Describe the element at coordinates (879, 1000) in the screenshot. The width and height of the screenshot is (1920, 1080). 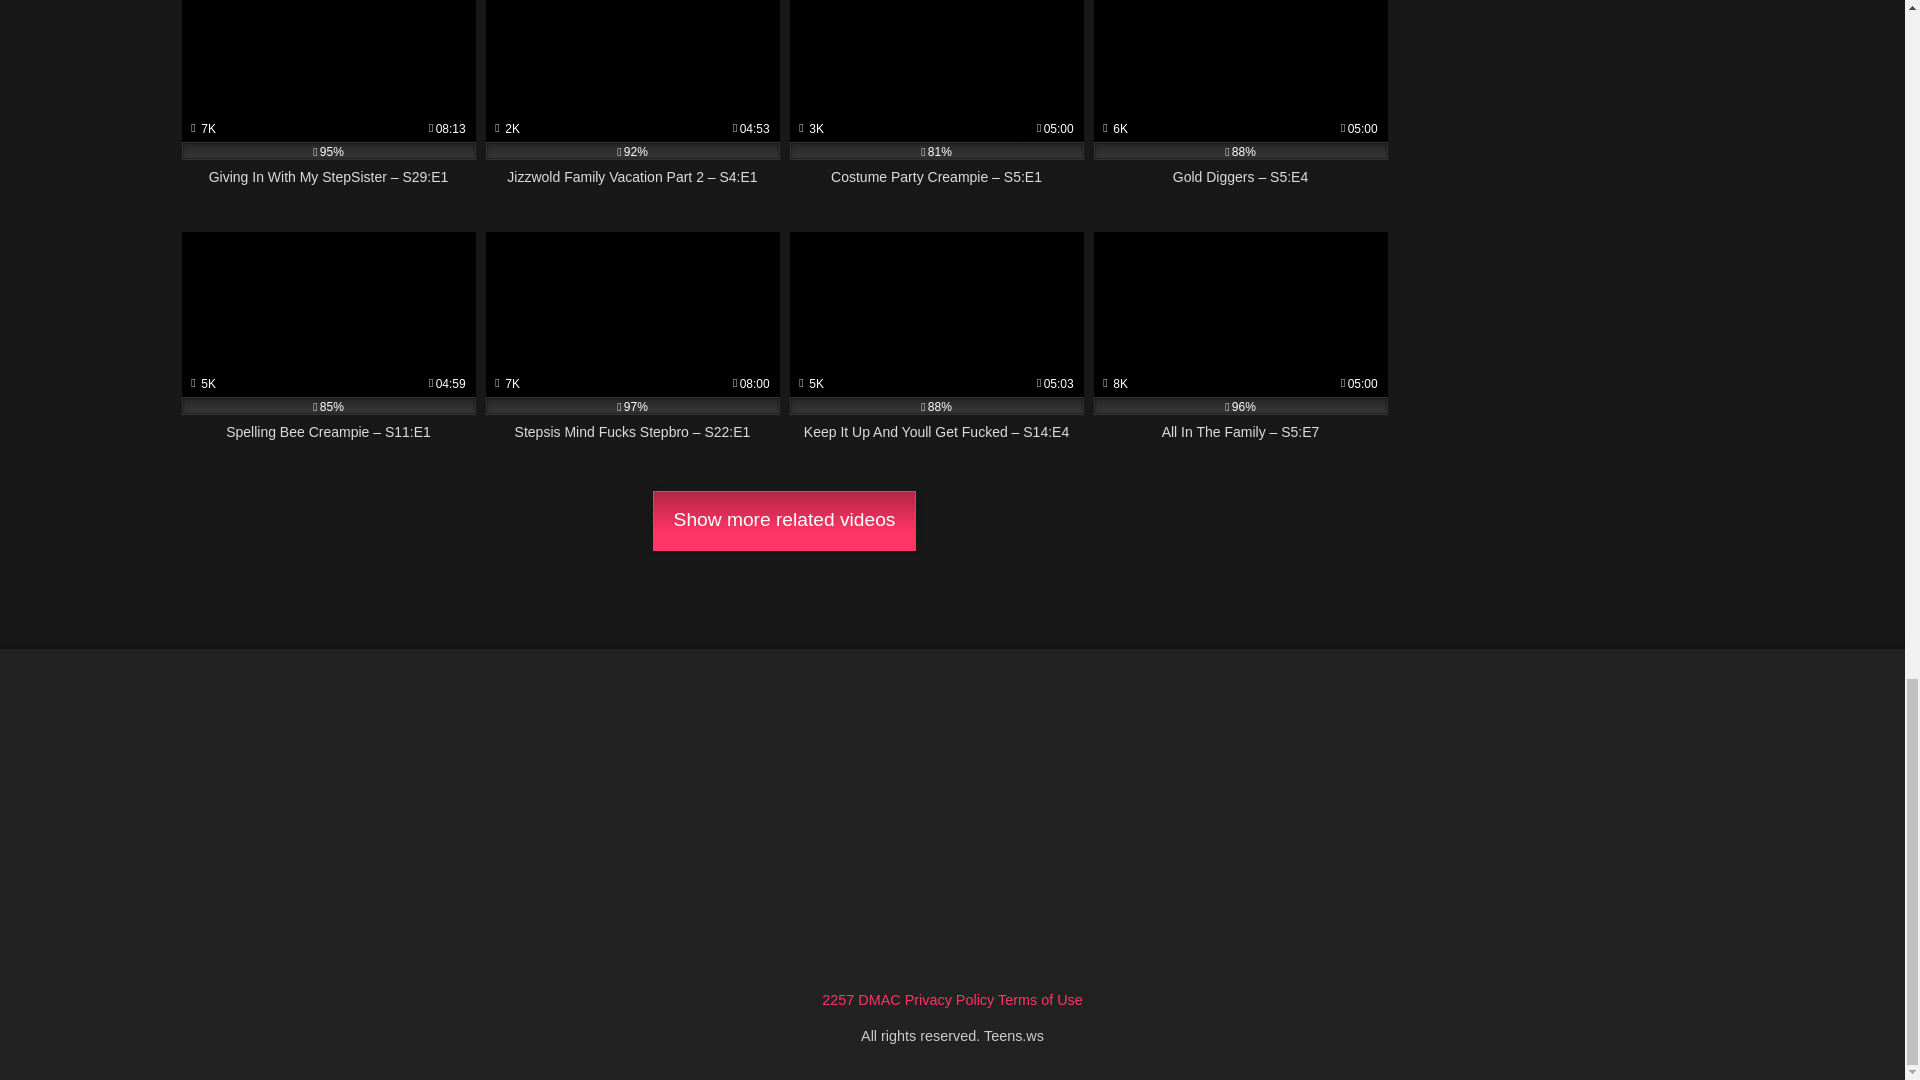
I see `DMAC` at that location.